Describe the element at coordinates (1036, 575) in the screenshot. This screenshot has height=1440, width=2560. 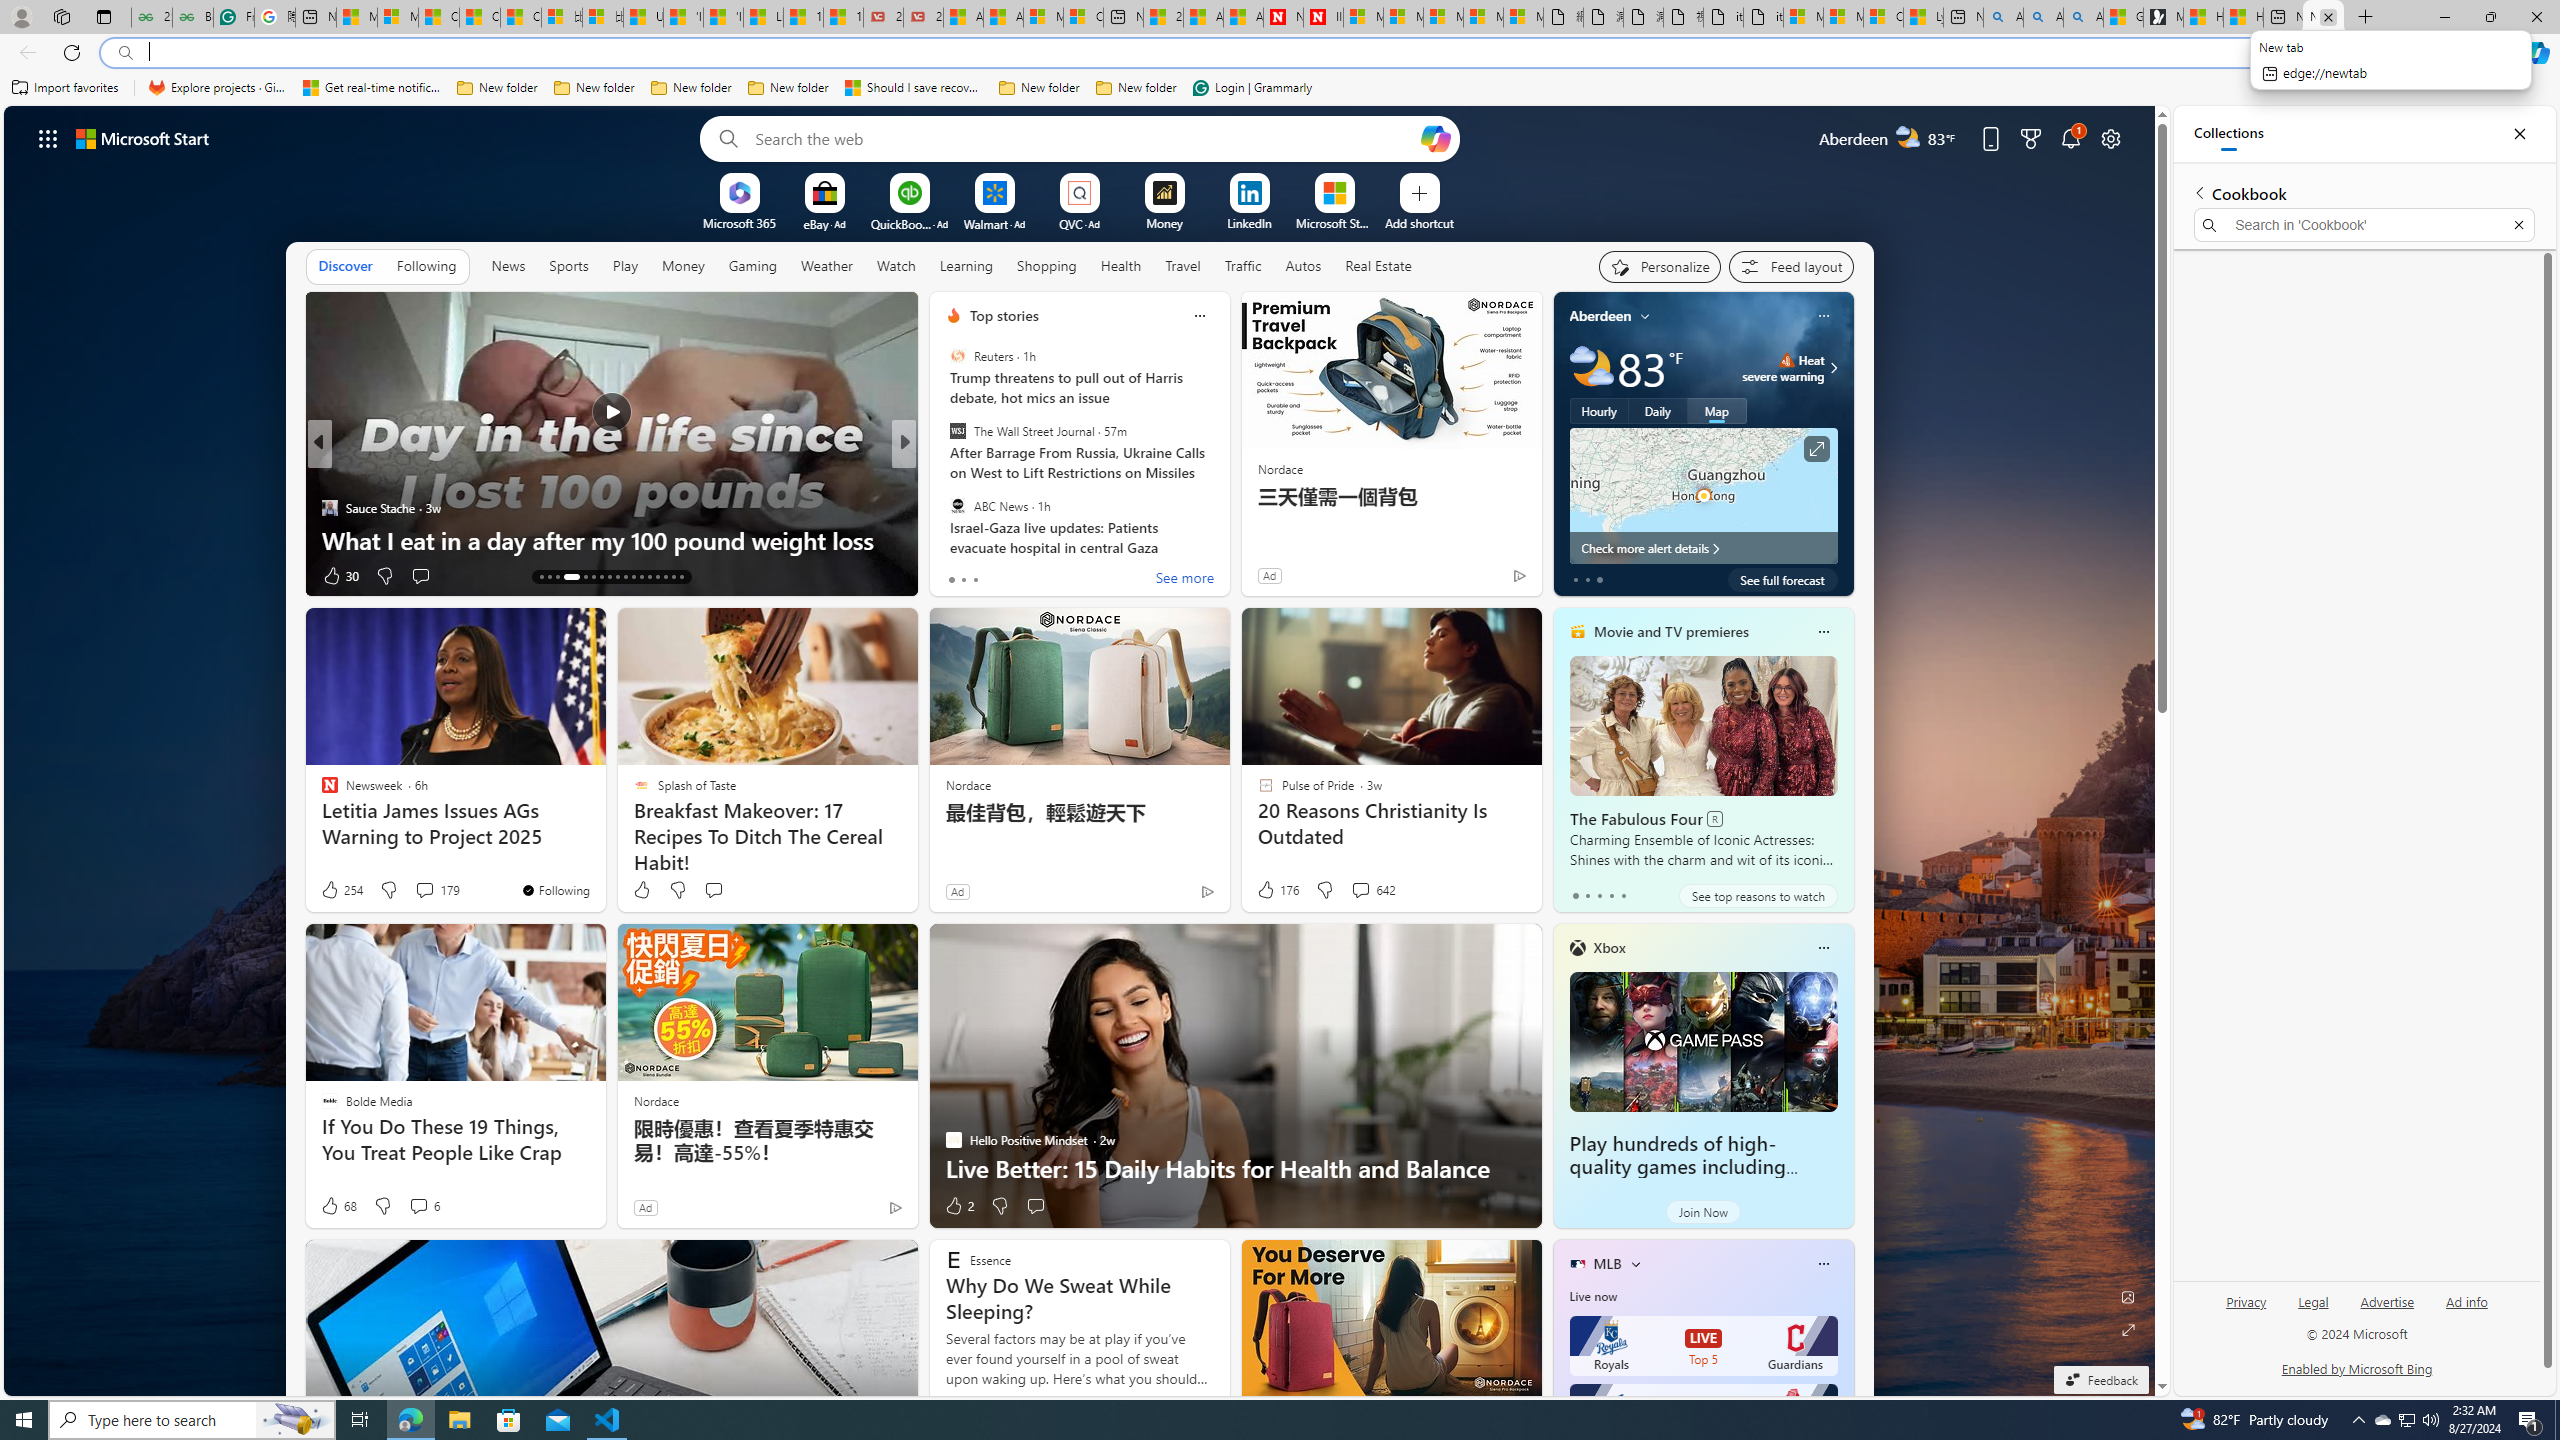
I see `View comments 10 Comment` at that location.